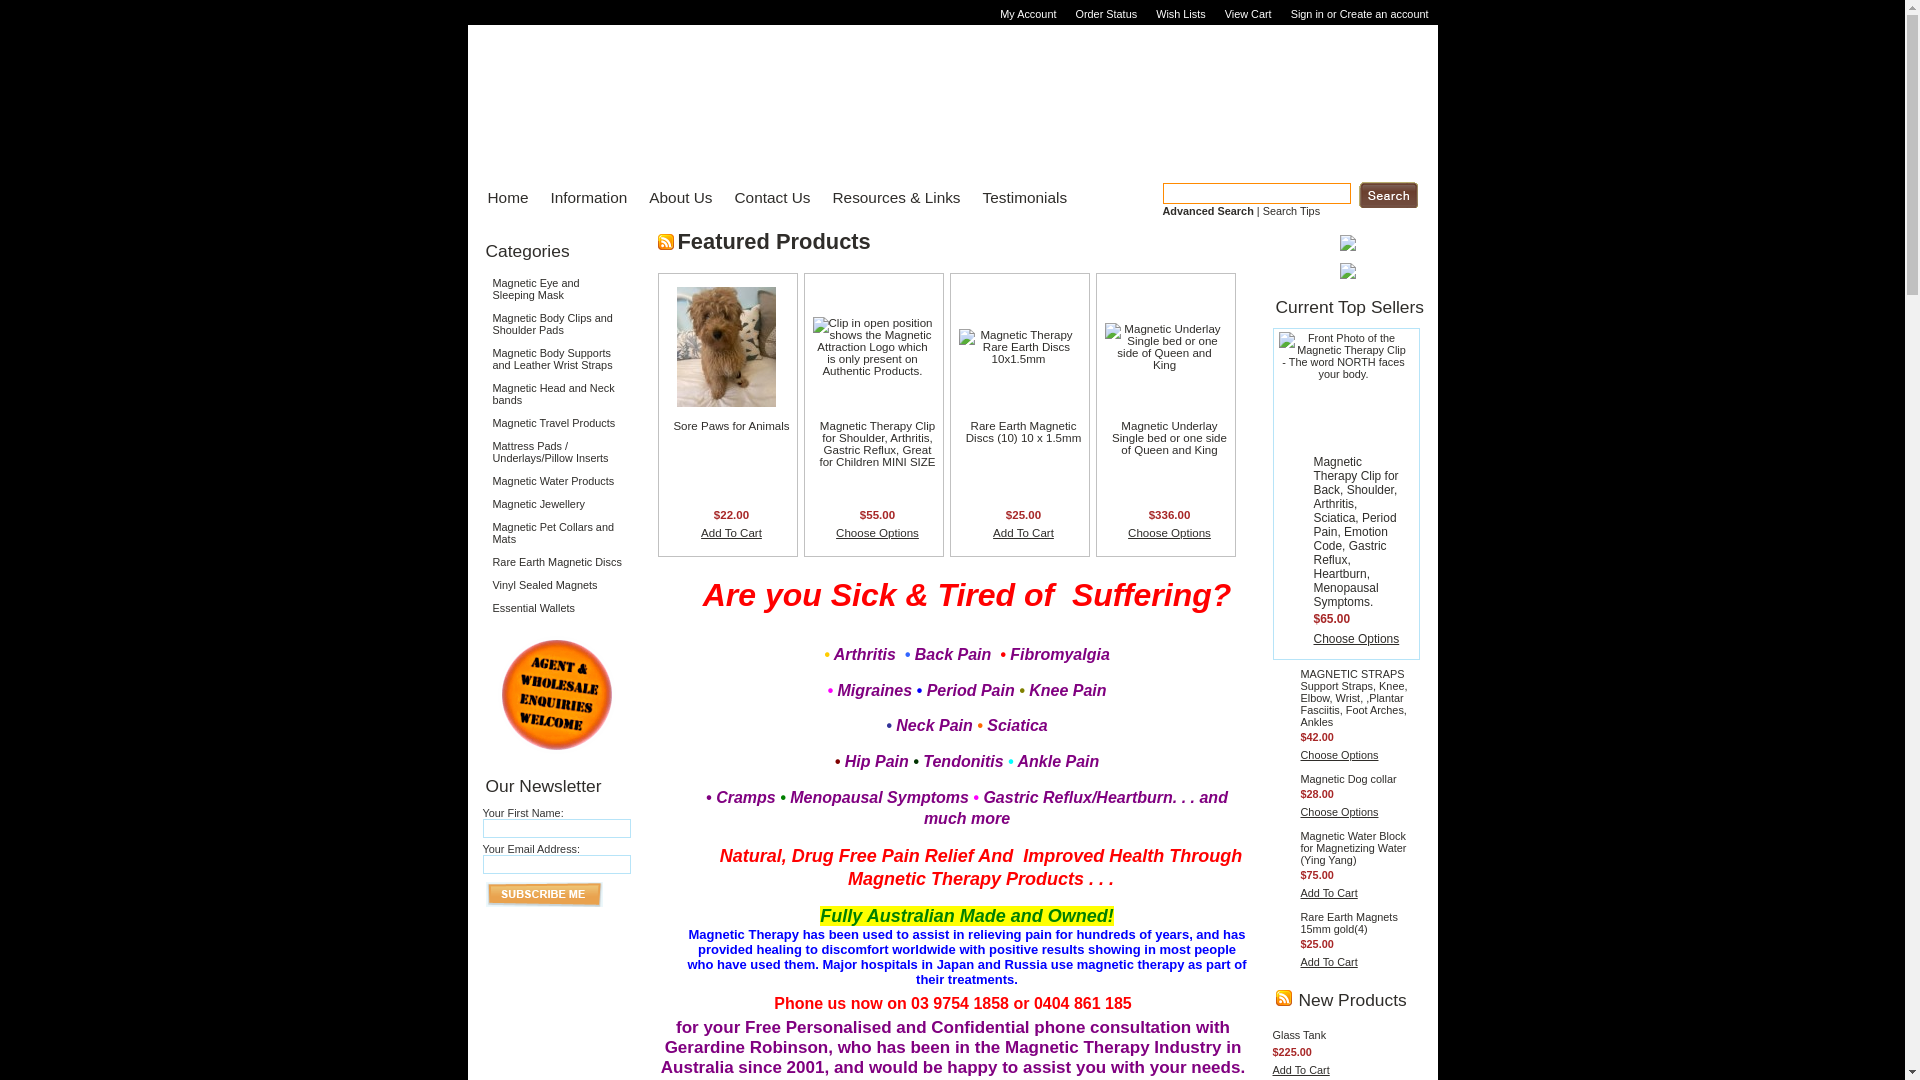 The height and width of the screenshot is (1080, 1920). Describe the element at coordinates (1357, 639) in the screenshot. I see `Choose Options` at that location.